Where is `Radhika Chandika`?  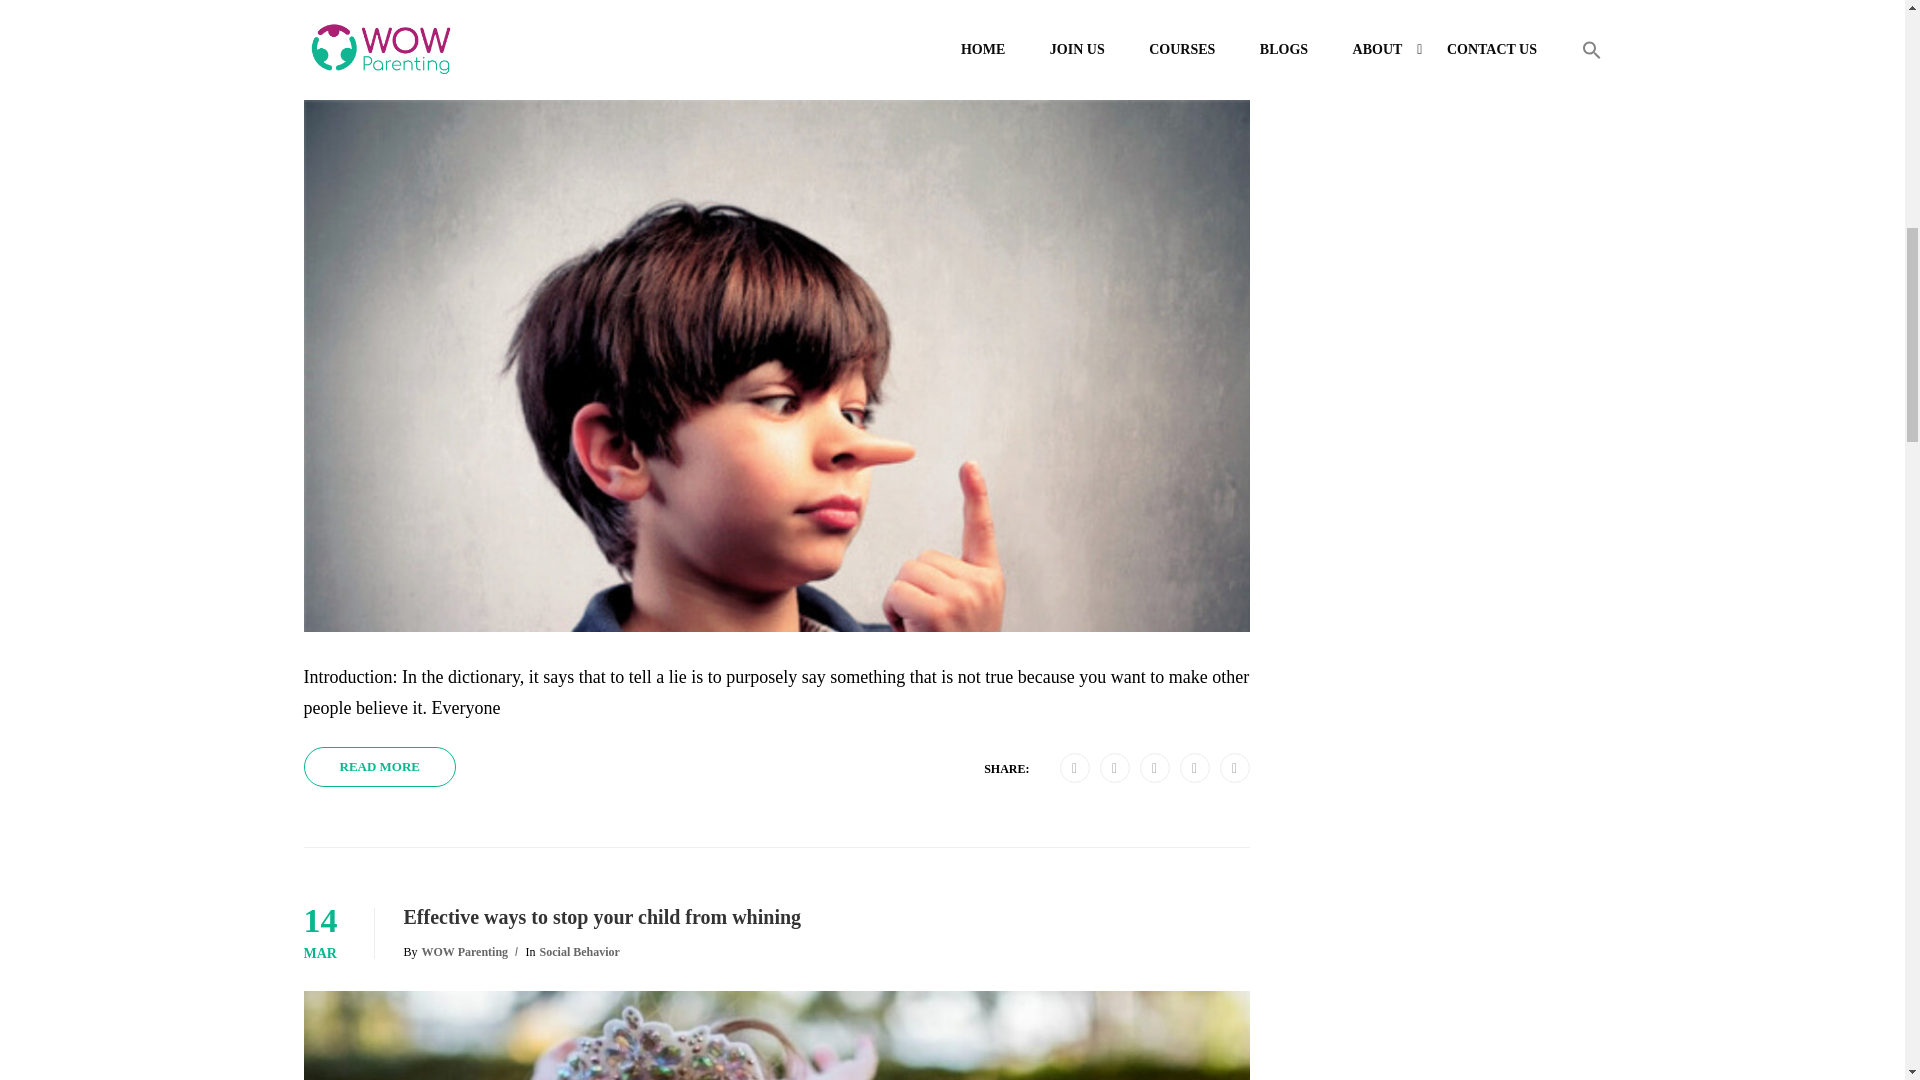
Radhika Chandika is located at coordinates (469, 60).